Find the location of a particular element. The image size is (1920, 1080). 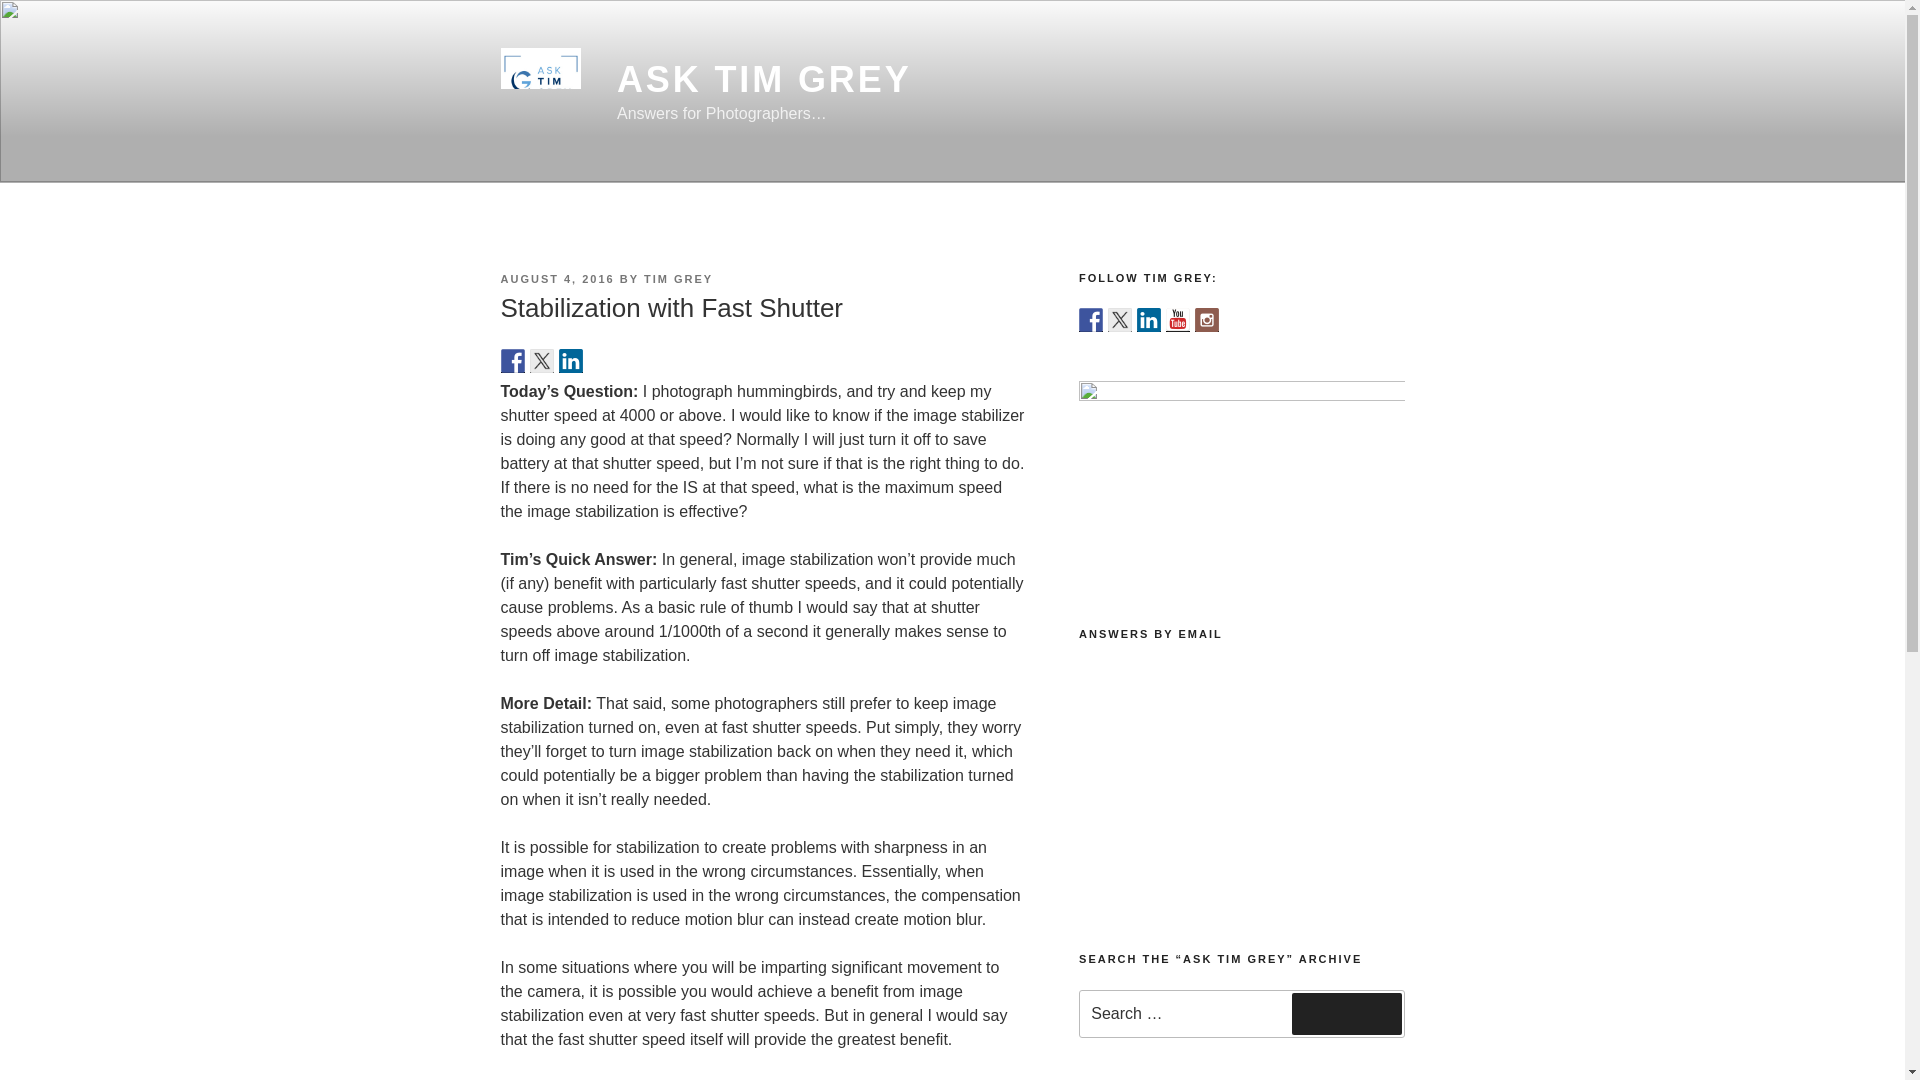

Share on Twitter is located at coordinates (542, 360).